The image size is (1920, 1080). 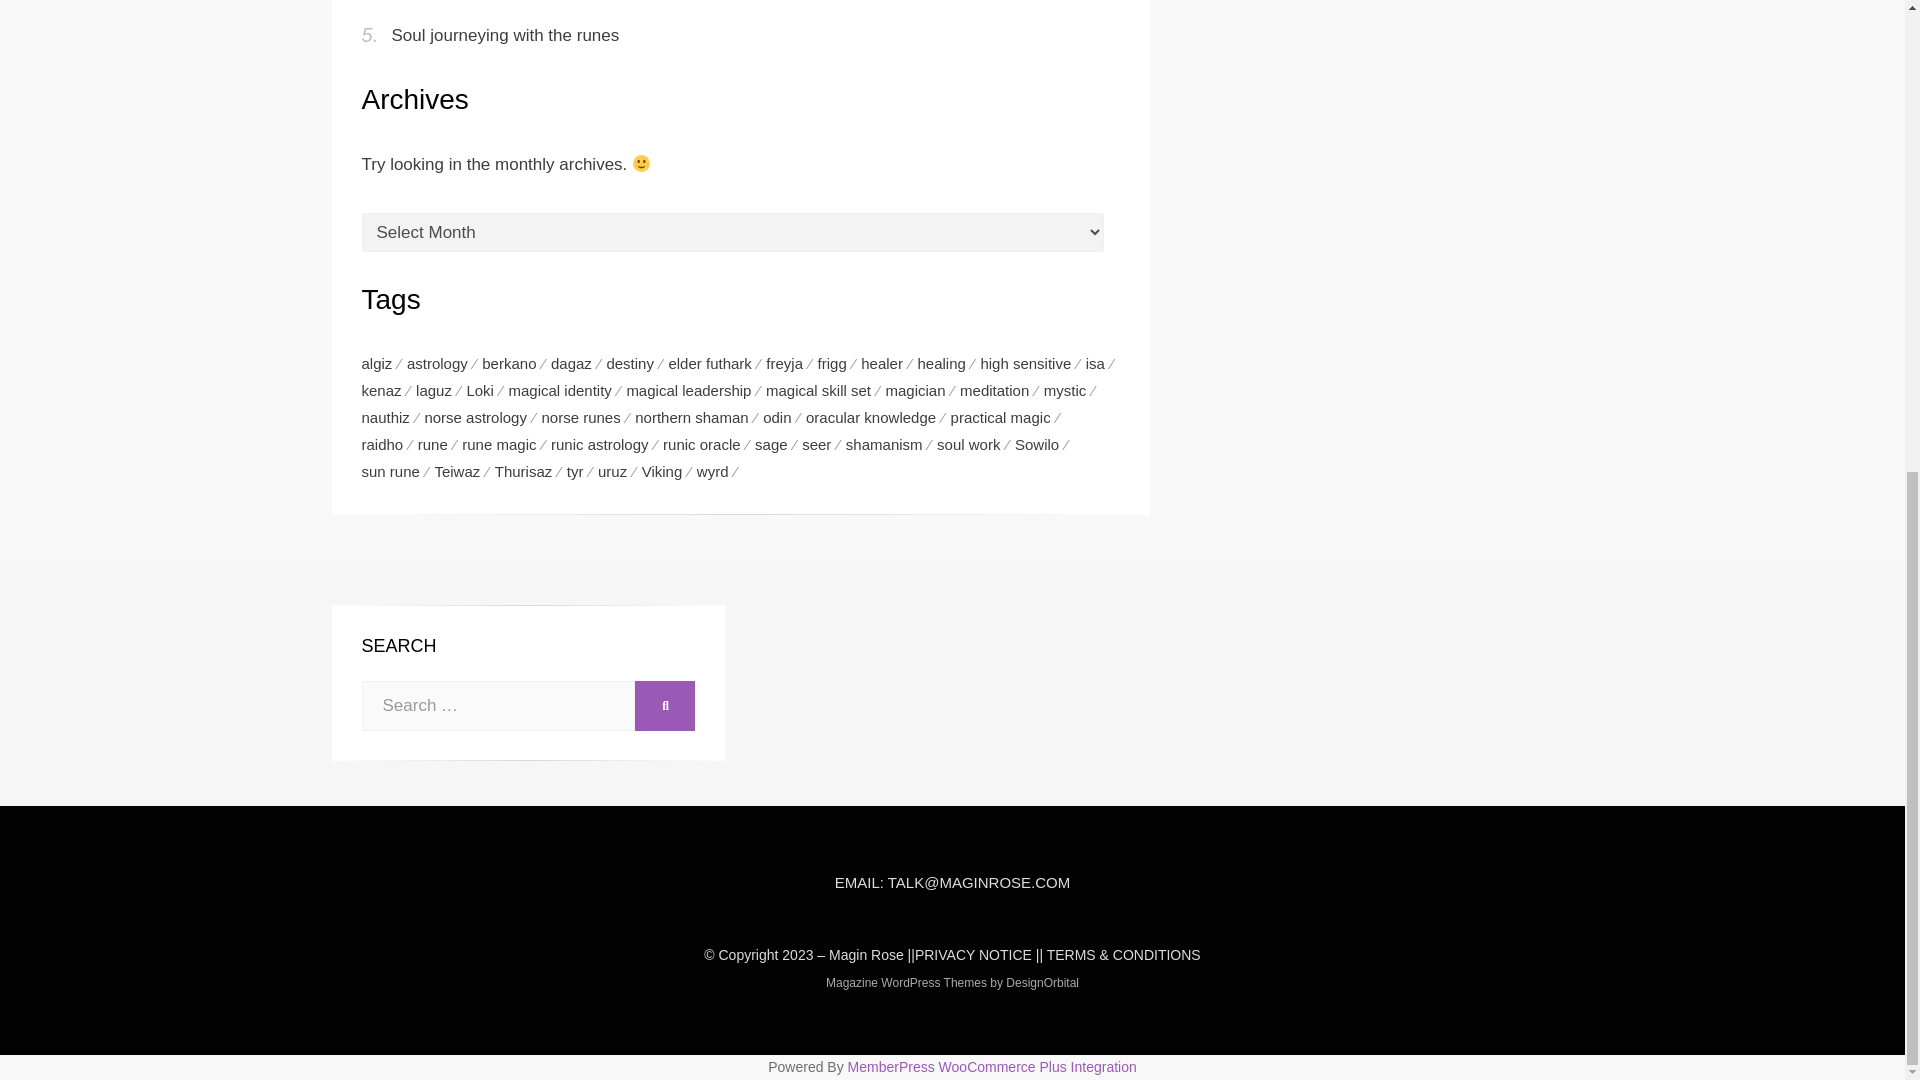 What do you see at coordinates (840, 362) in the screenshot?
I see `frigg` at bounding box center [840, 362].